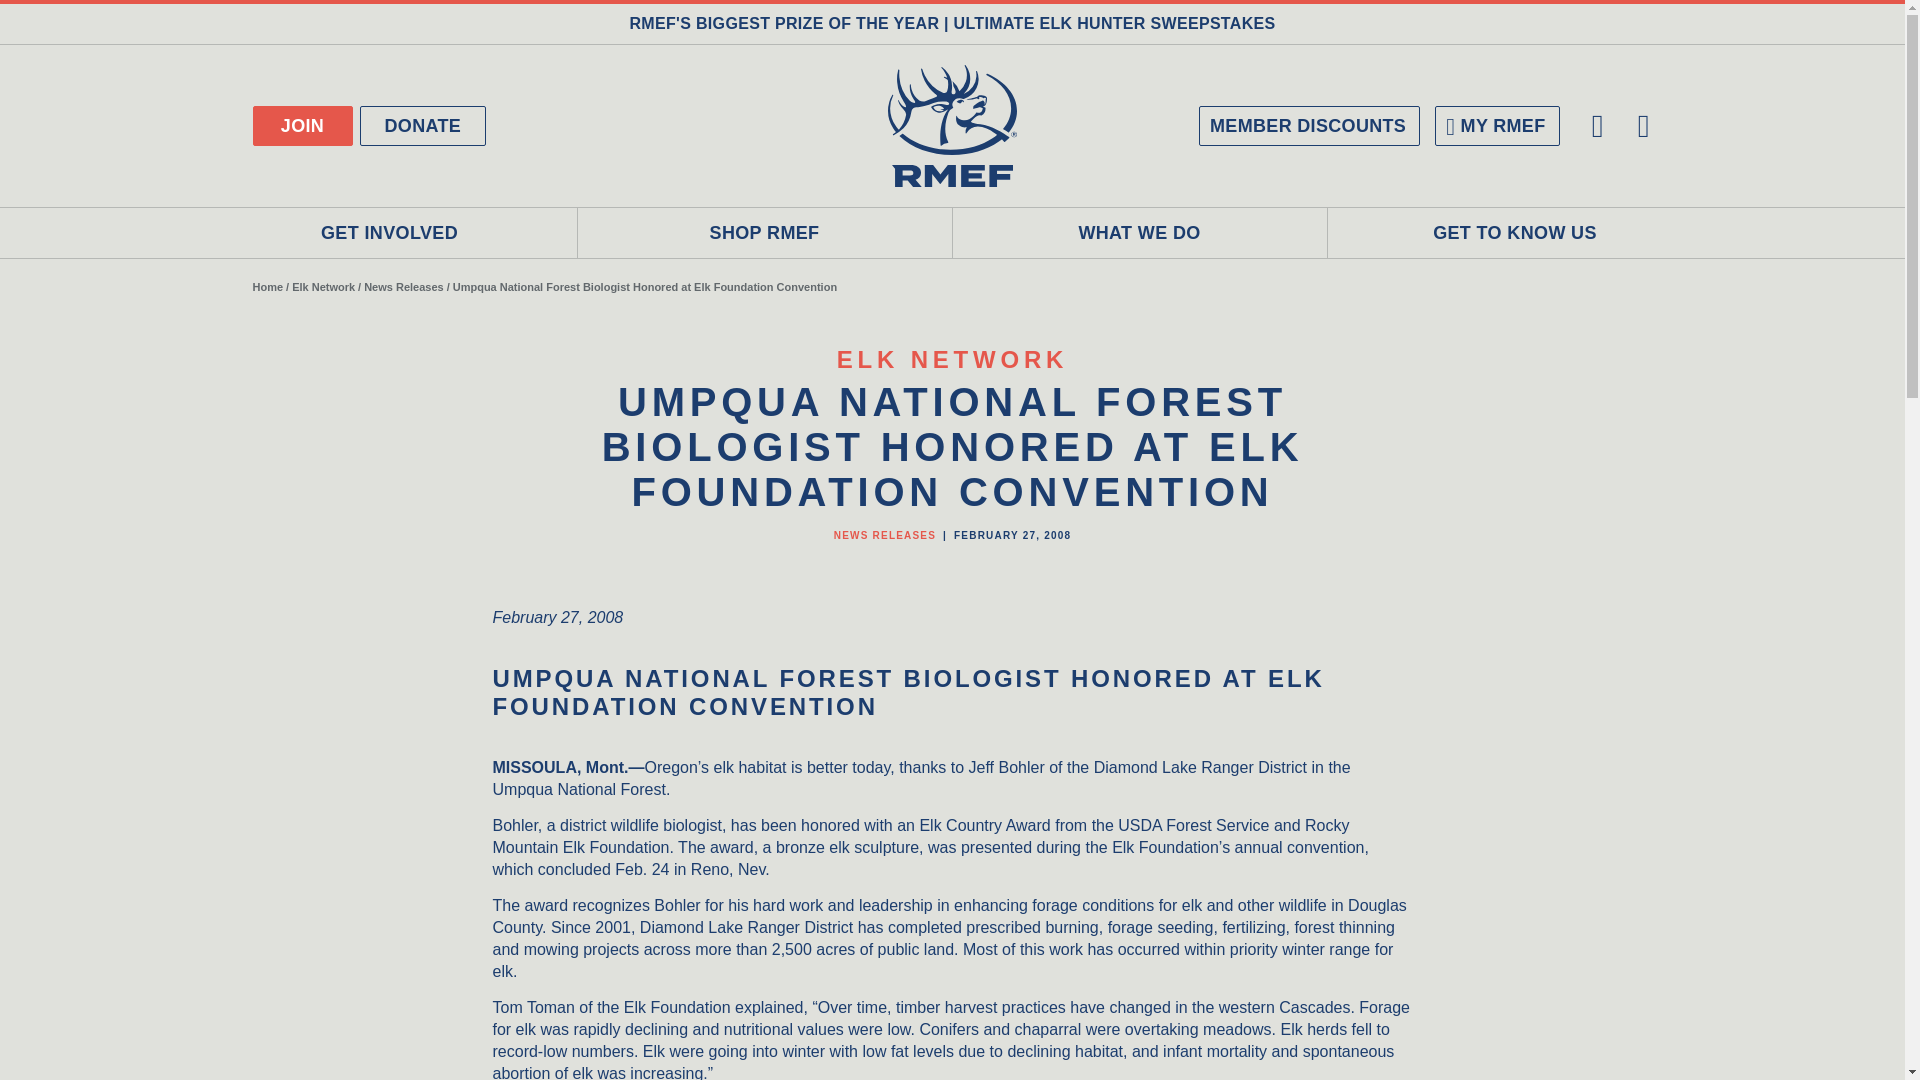 The width and height of the screenshot is (1920, 1080). Describe the element at coordinates (389, 233) in the screenshot. I see `GET INVOLVED` at that location.